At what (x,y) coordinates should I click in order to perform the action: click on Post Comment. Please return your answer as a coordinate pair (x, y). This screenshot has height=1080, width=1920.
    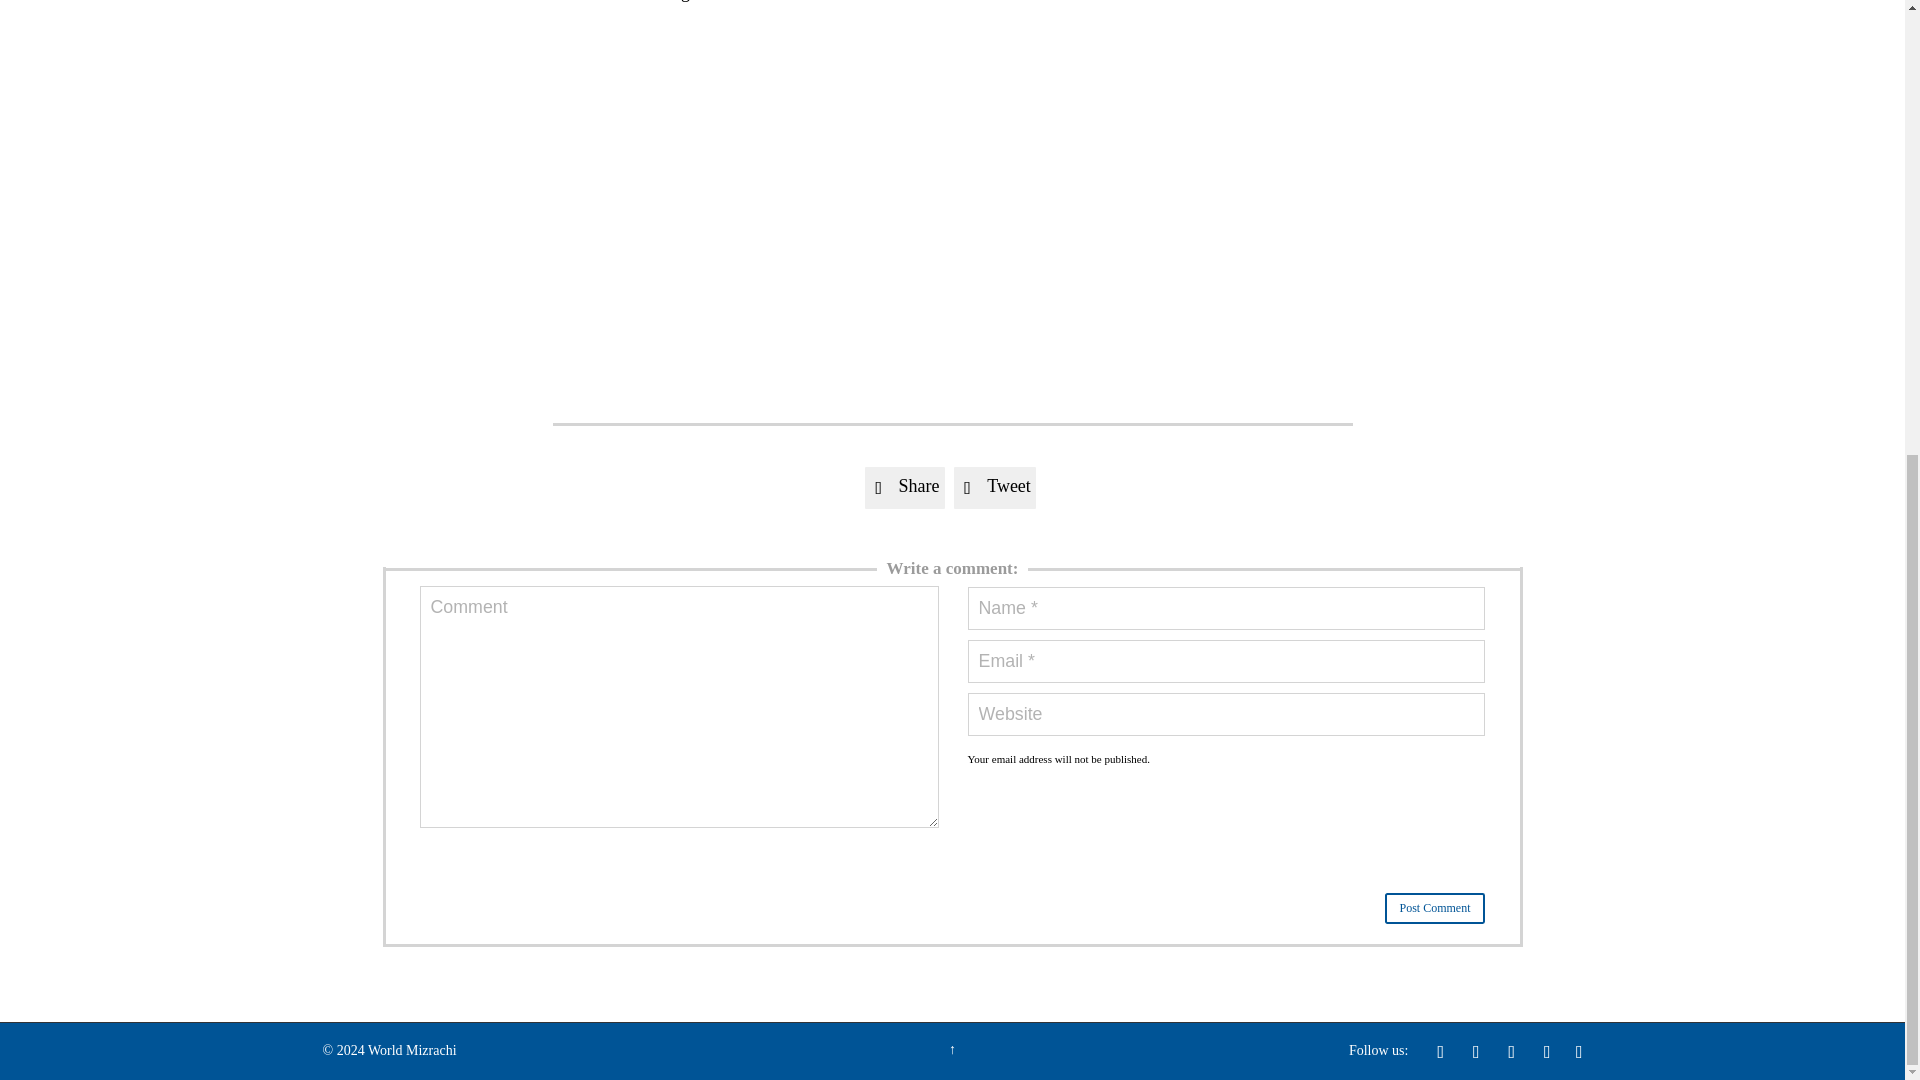
    Looking at the image, I should click on (1434, 908).